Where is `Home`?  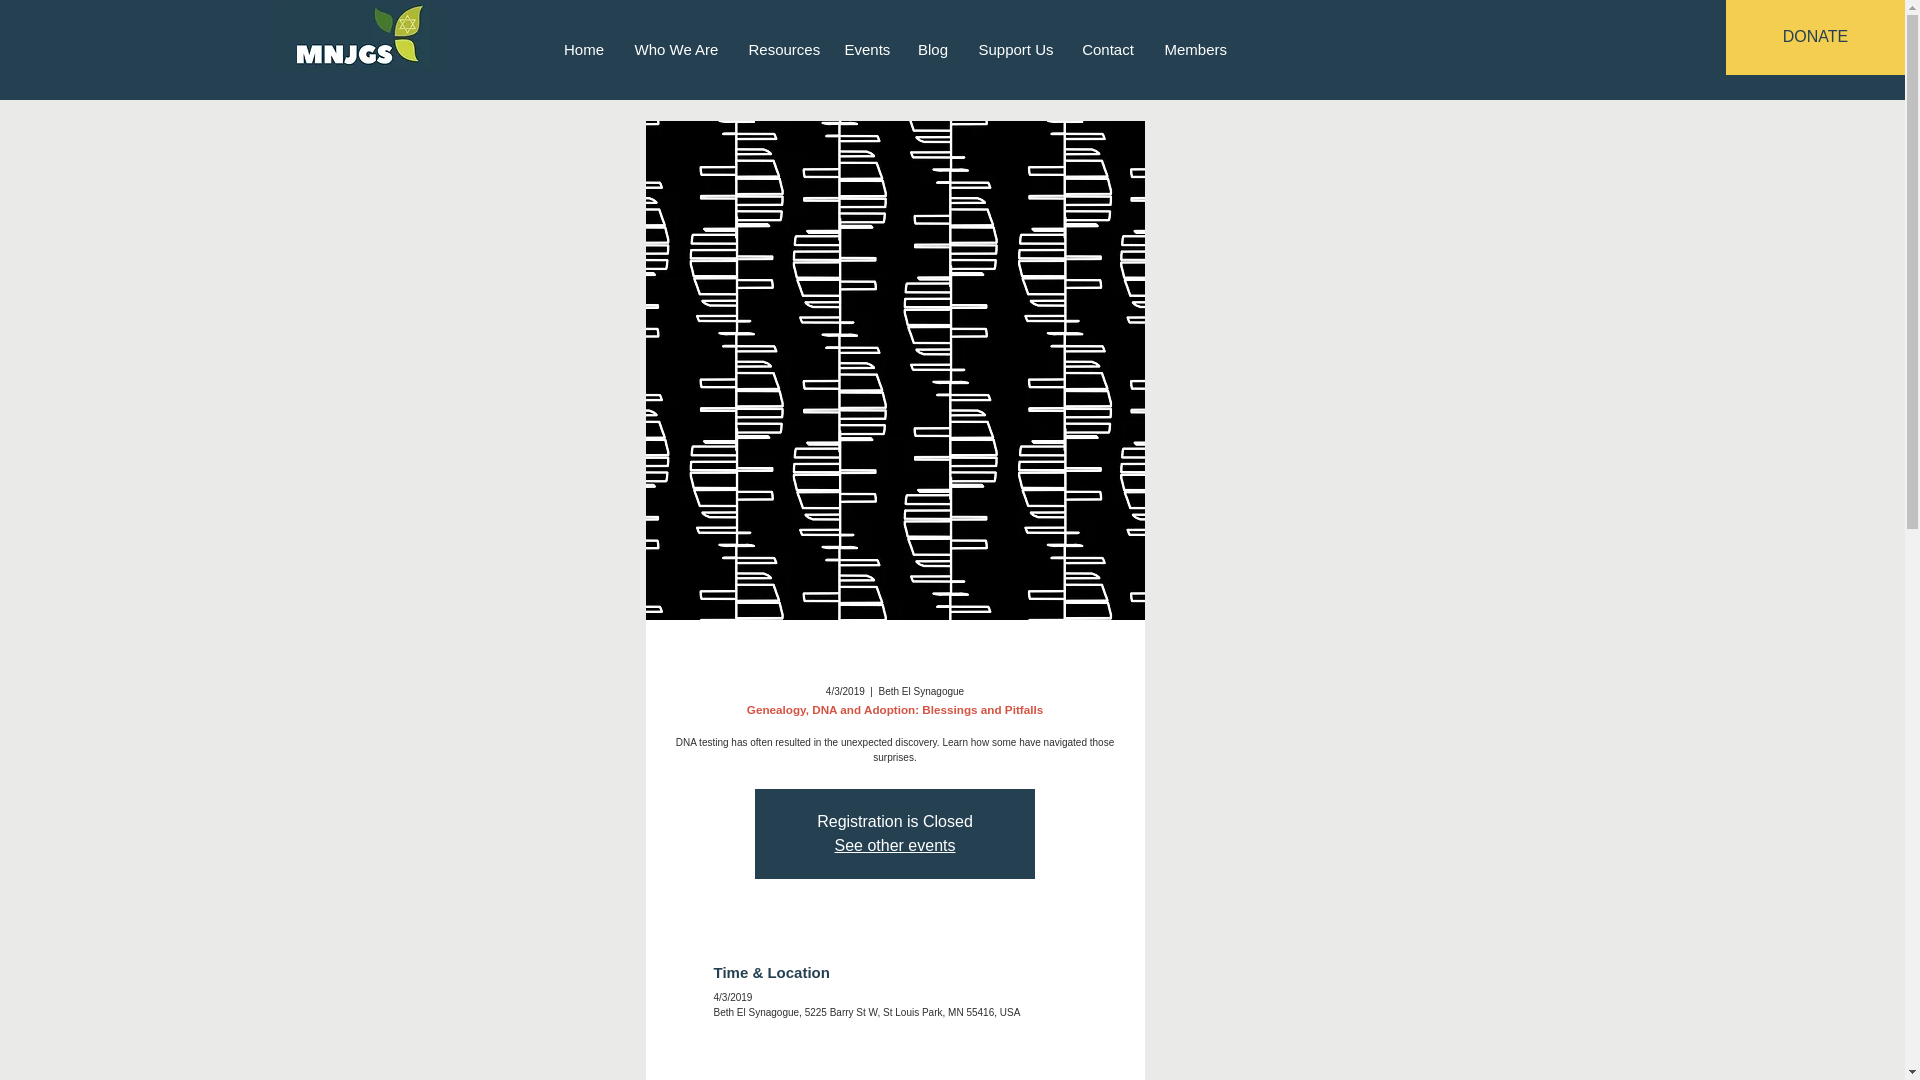 Home is located at coordinates (582, 48).